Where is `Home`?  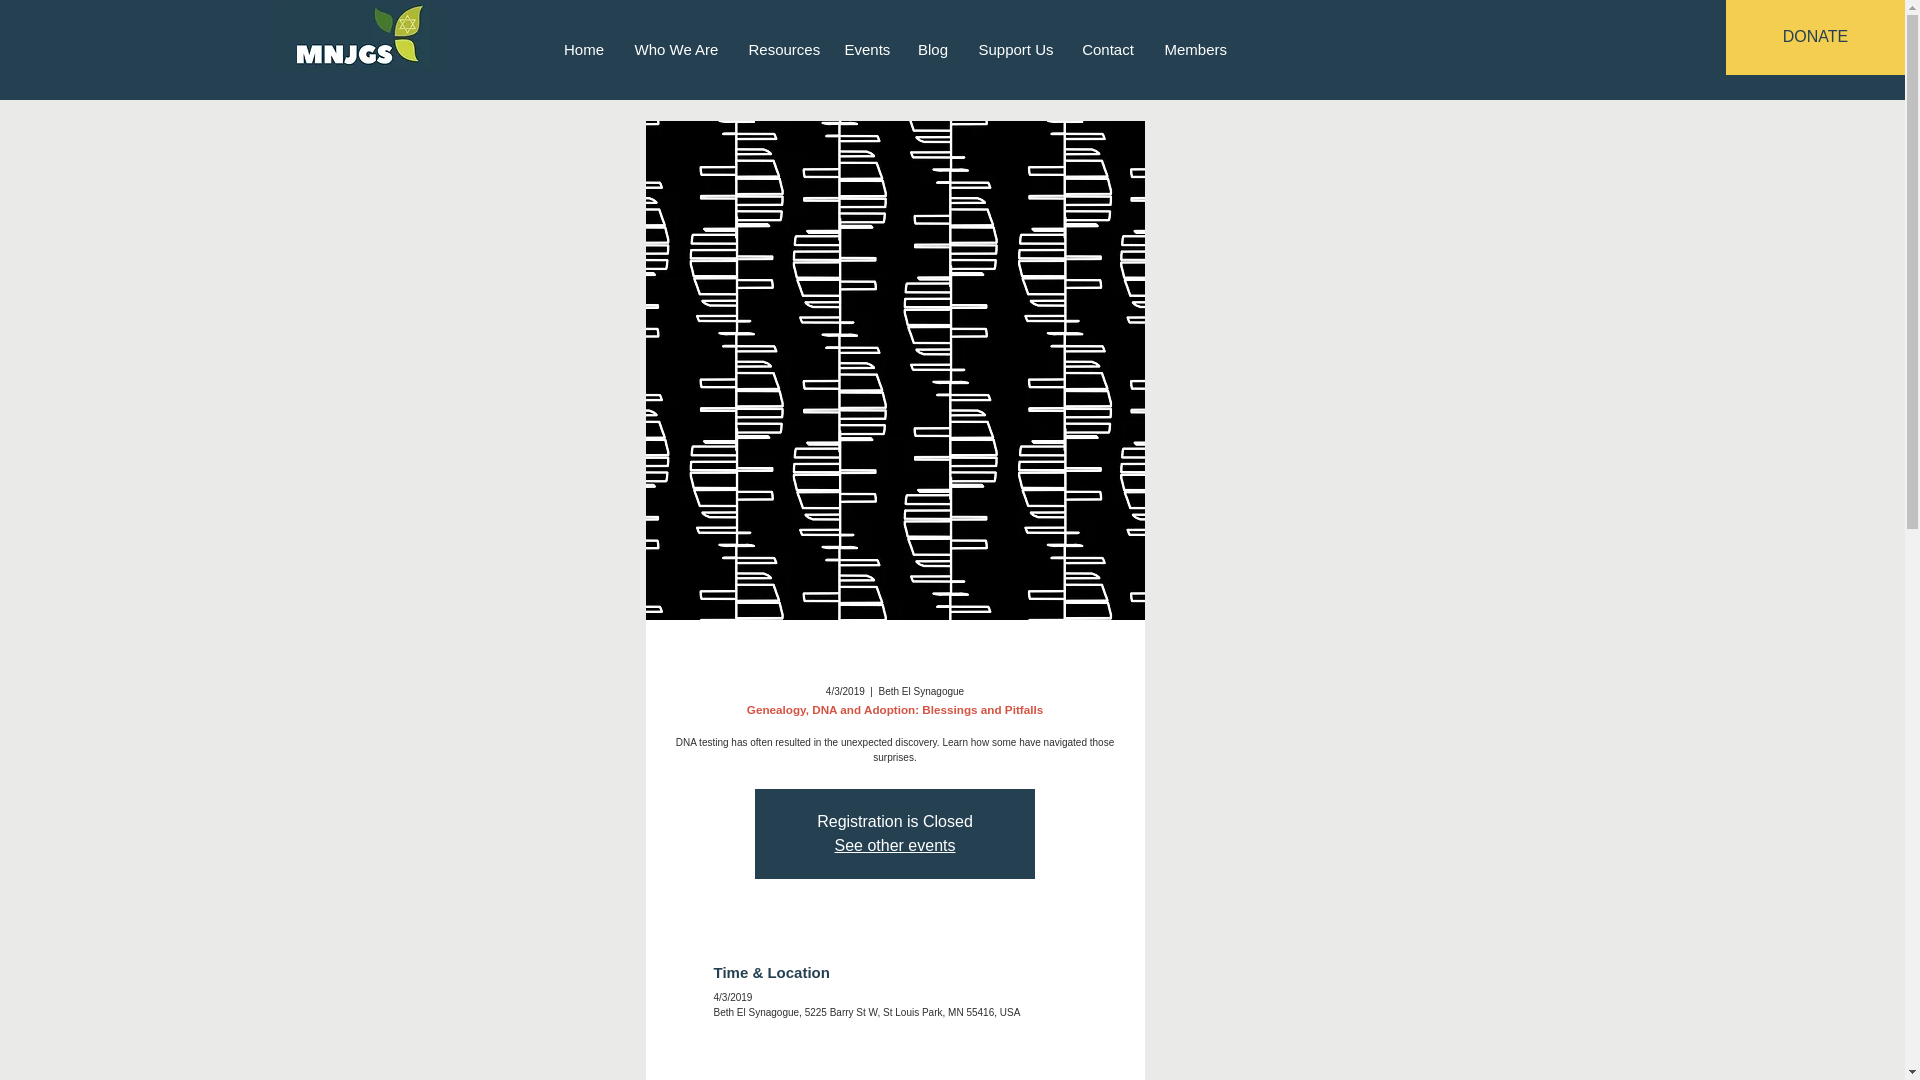 Home is located at coordinates (582, 48).